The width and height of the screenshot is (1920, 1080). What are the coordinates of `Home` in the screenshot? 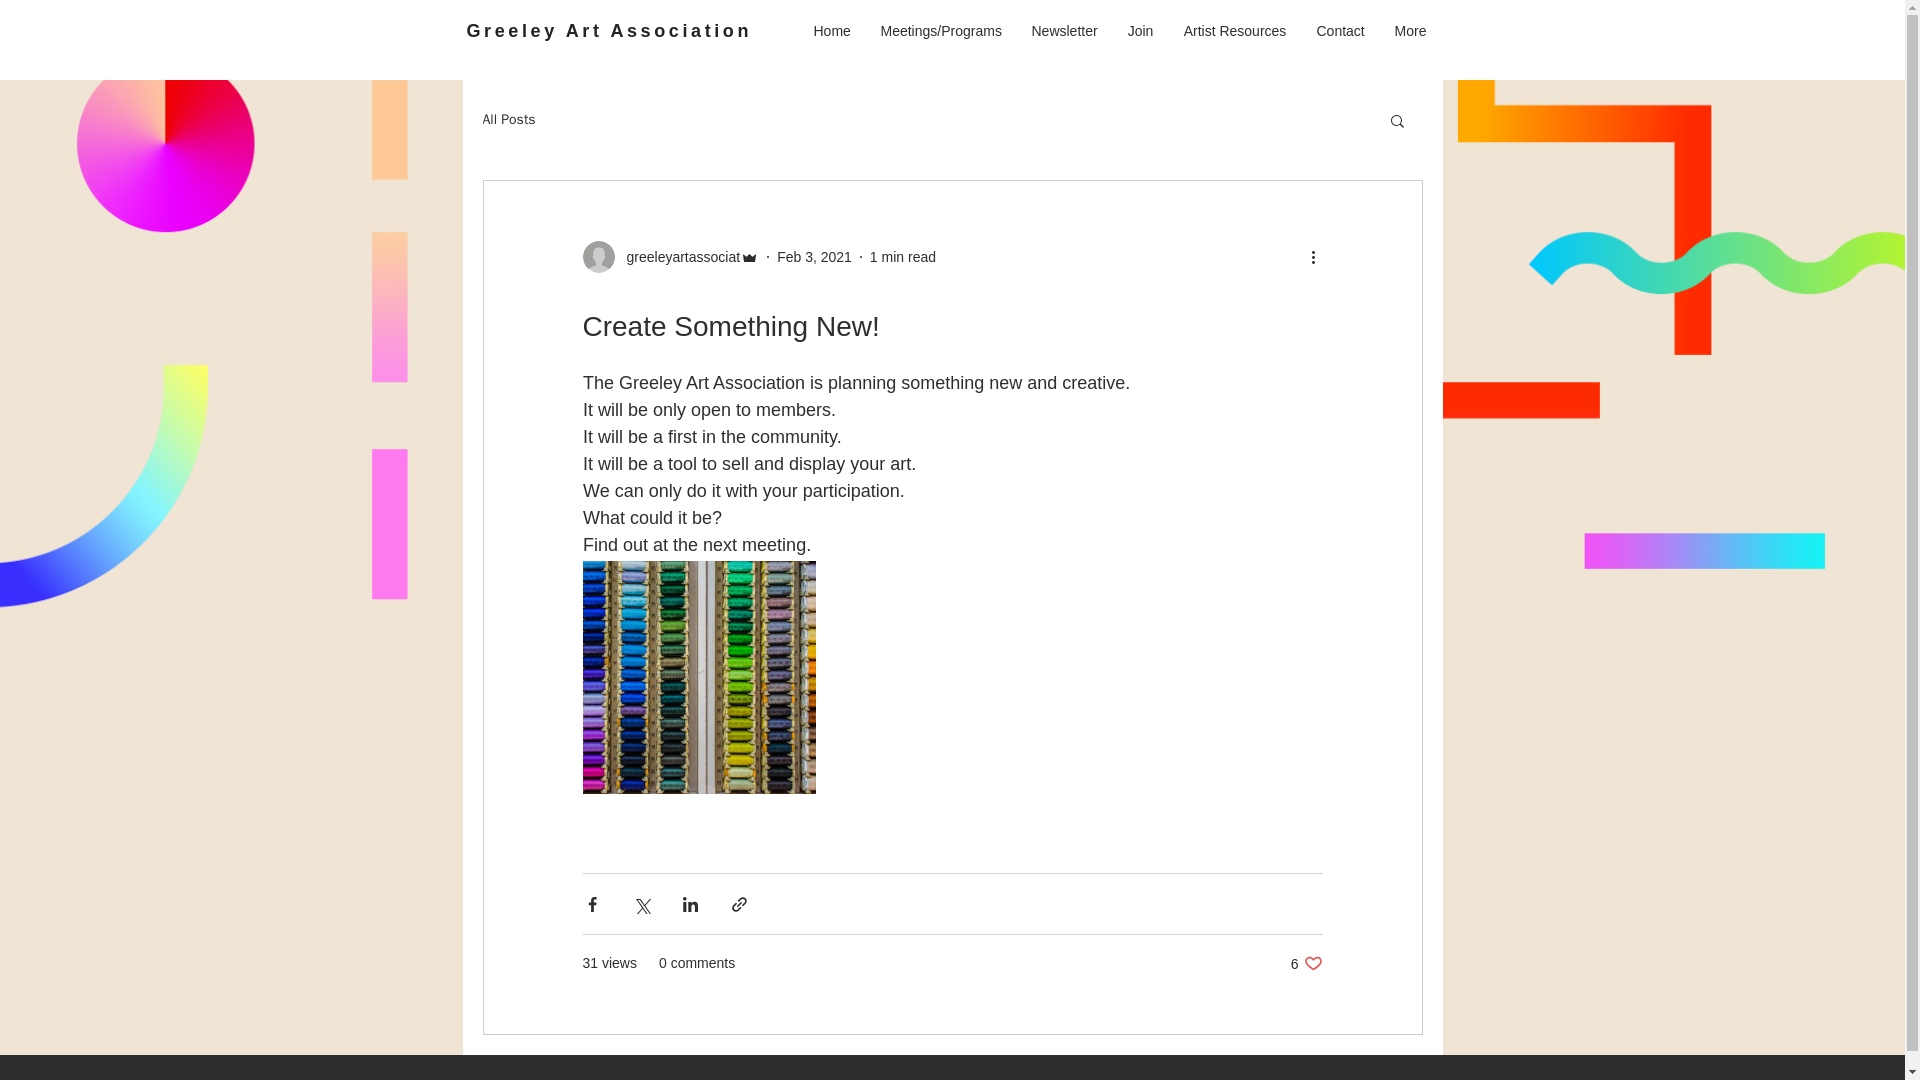 It's located at (832, 31).